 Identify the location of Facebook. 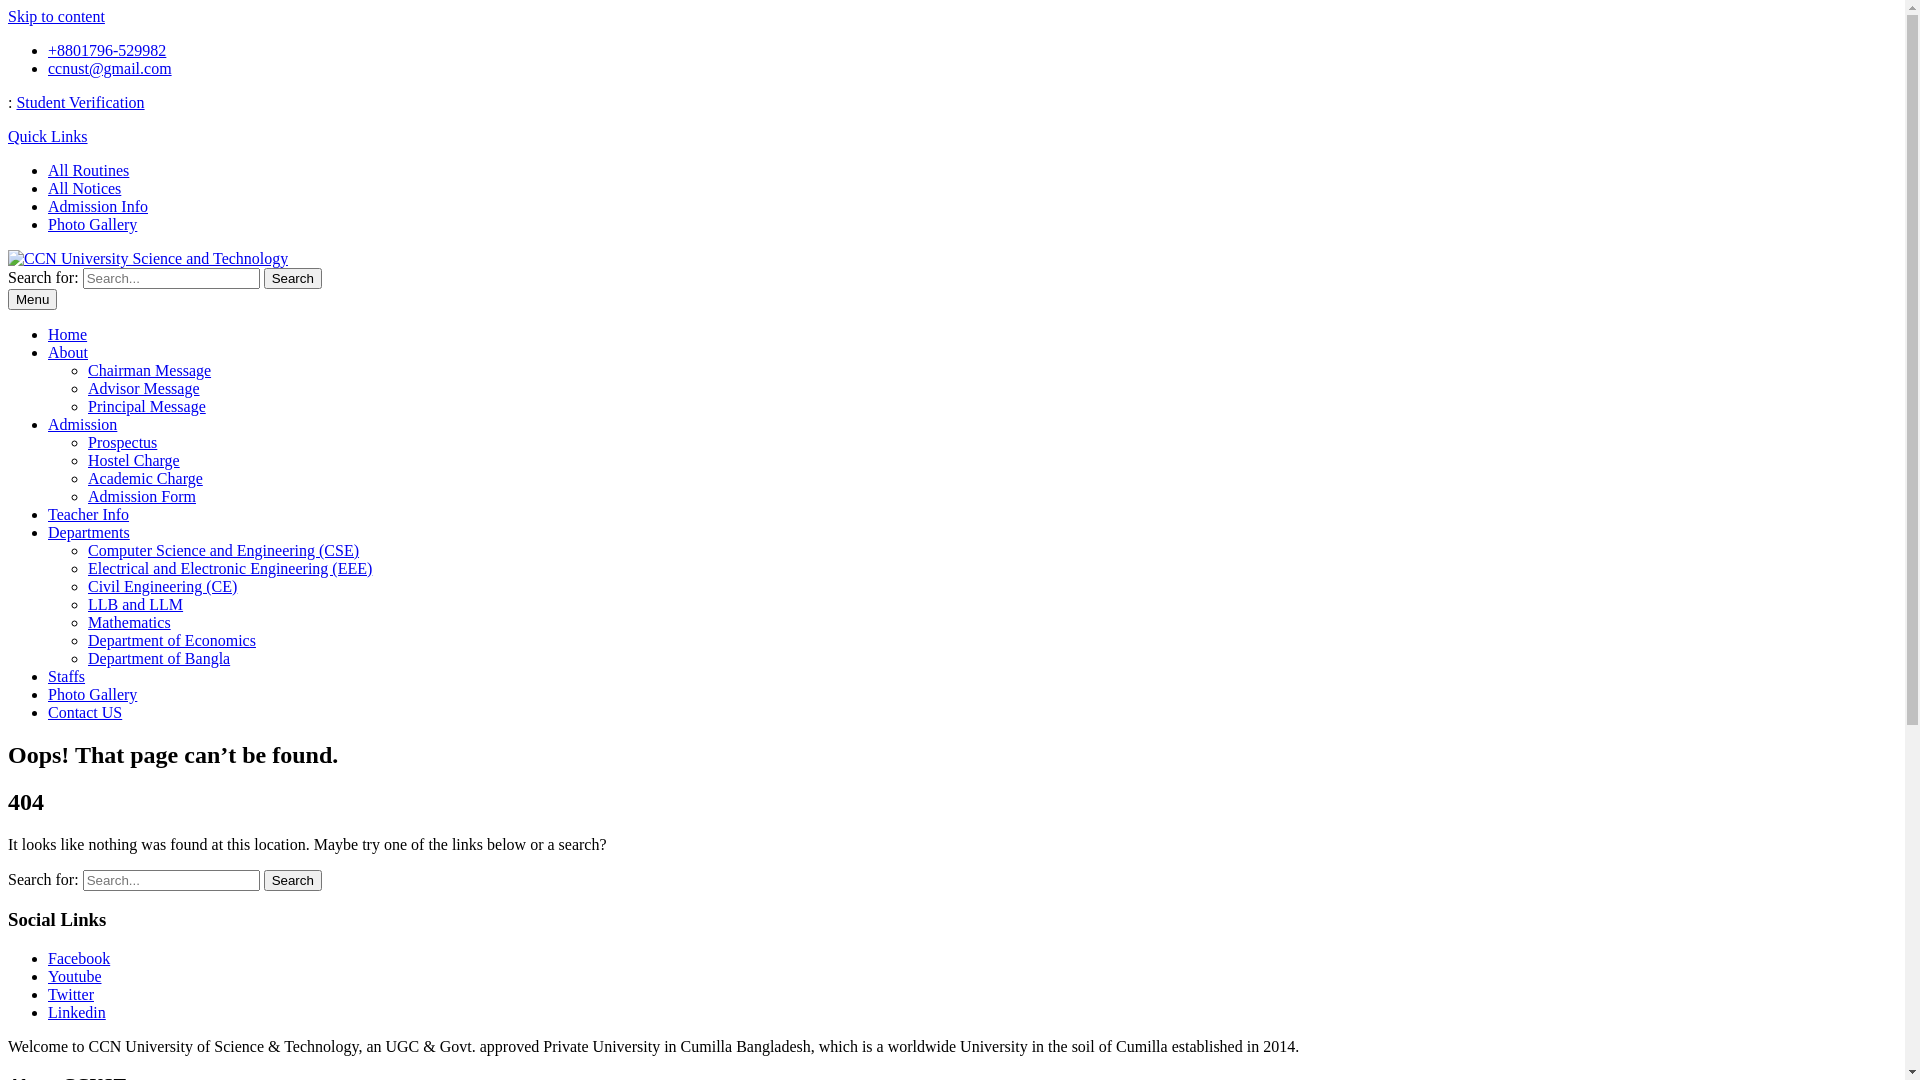
(79, 958).